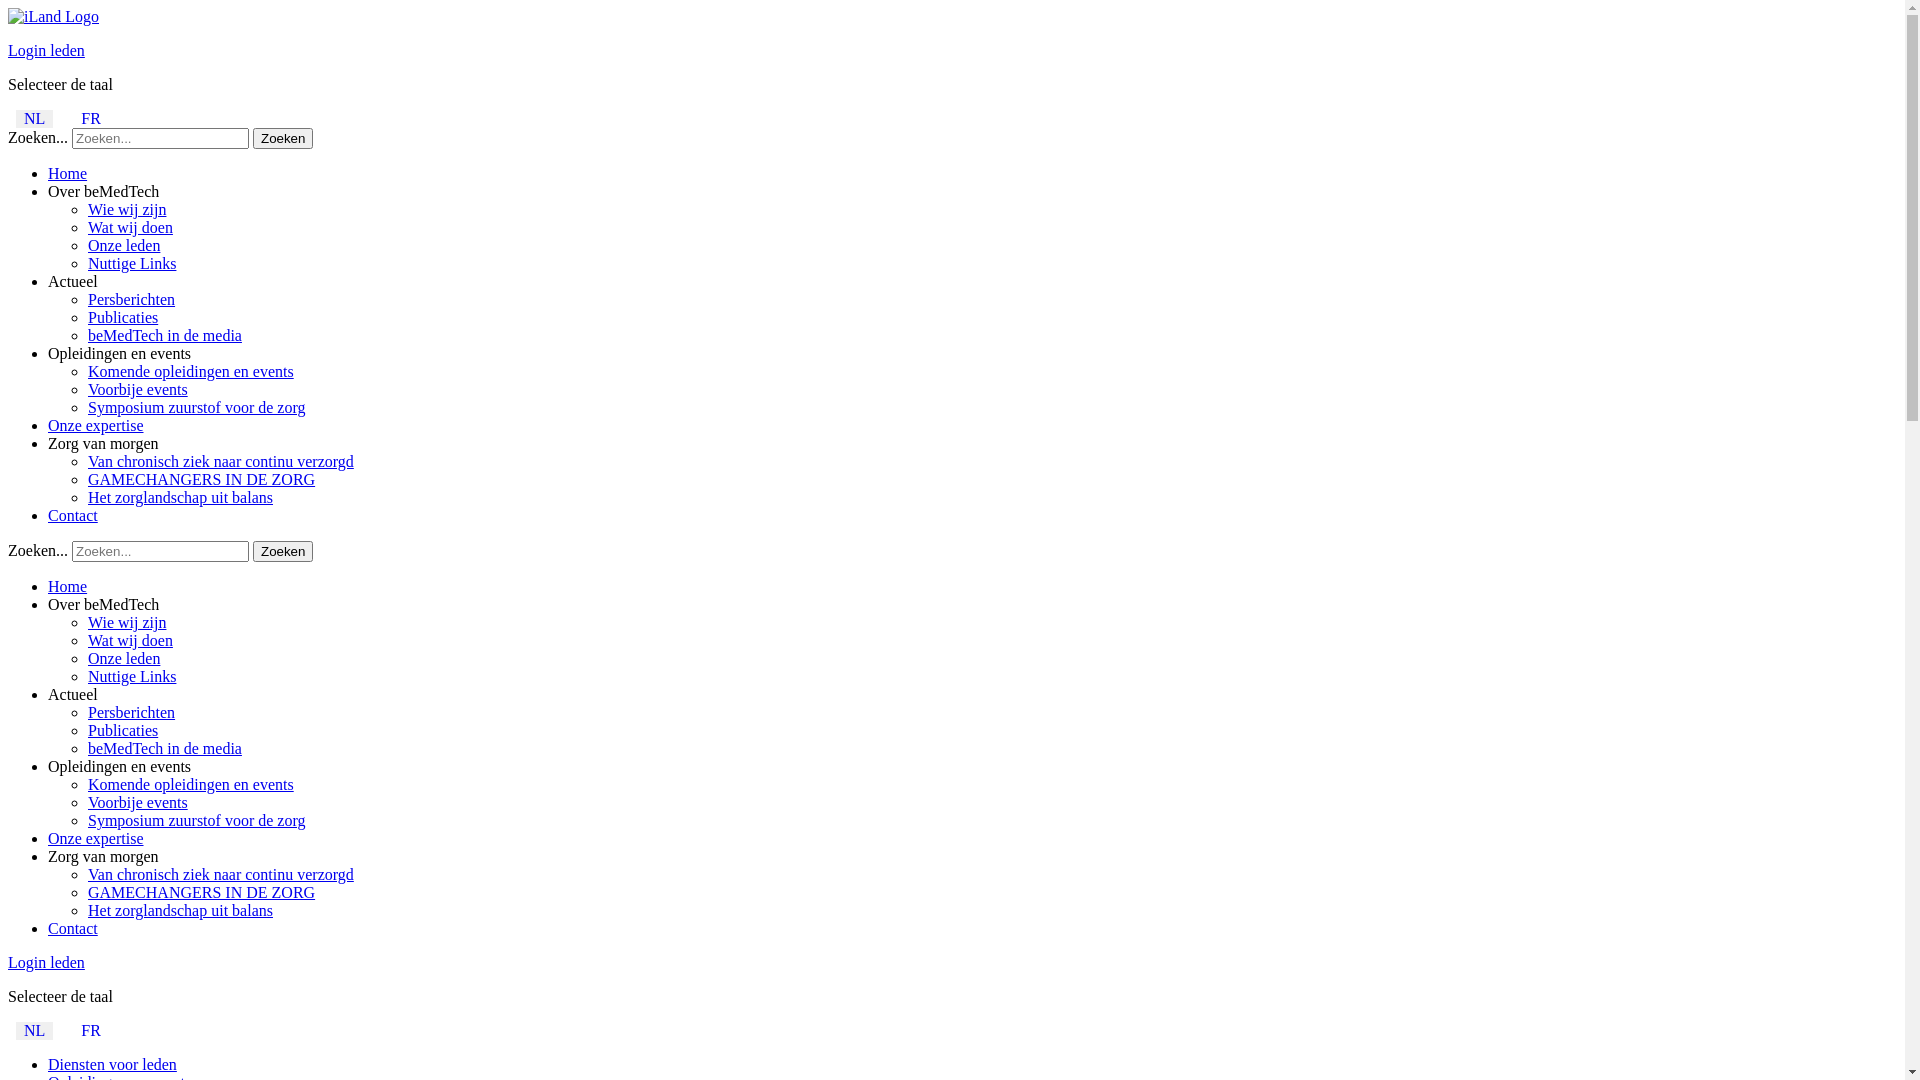 The width and height of the screenshot is (1920, 1080). Describe the element at coordinates (124, 658) in the screenshot. I see `Onze leden` at that location.